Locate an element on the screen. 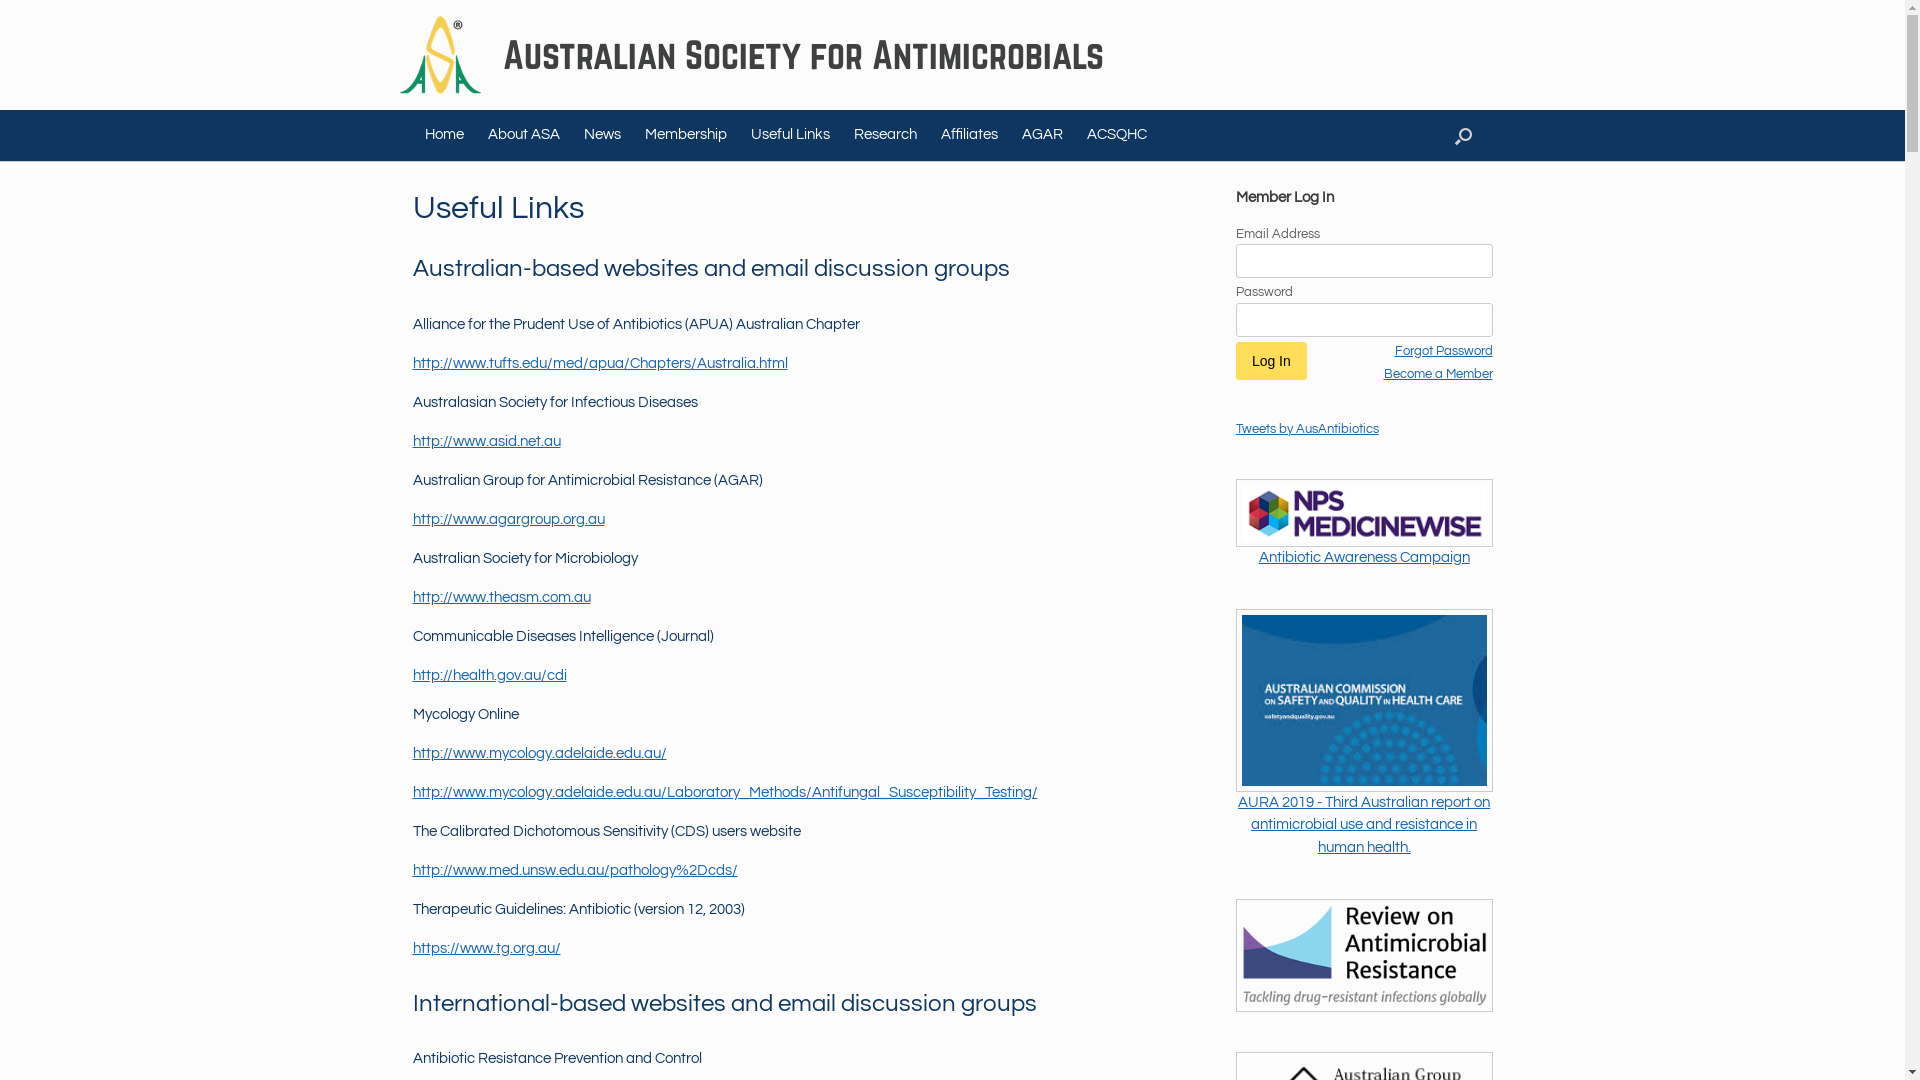 The height and width of the screenshot is (1080, 1920). http://www.asid.net.au is located at coordinates (486, 442).